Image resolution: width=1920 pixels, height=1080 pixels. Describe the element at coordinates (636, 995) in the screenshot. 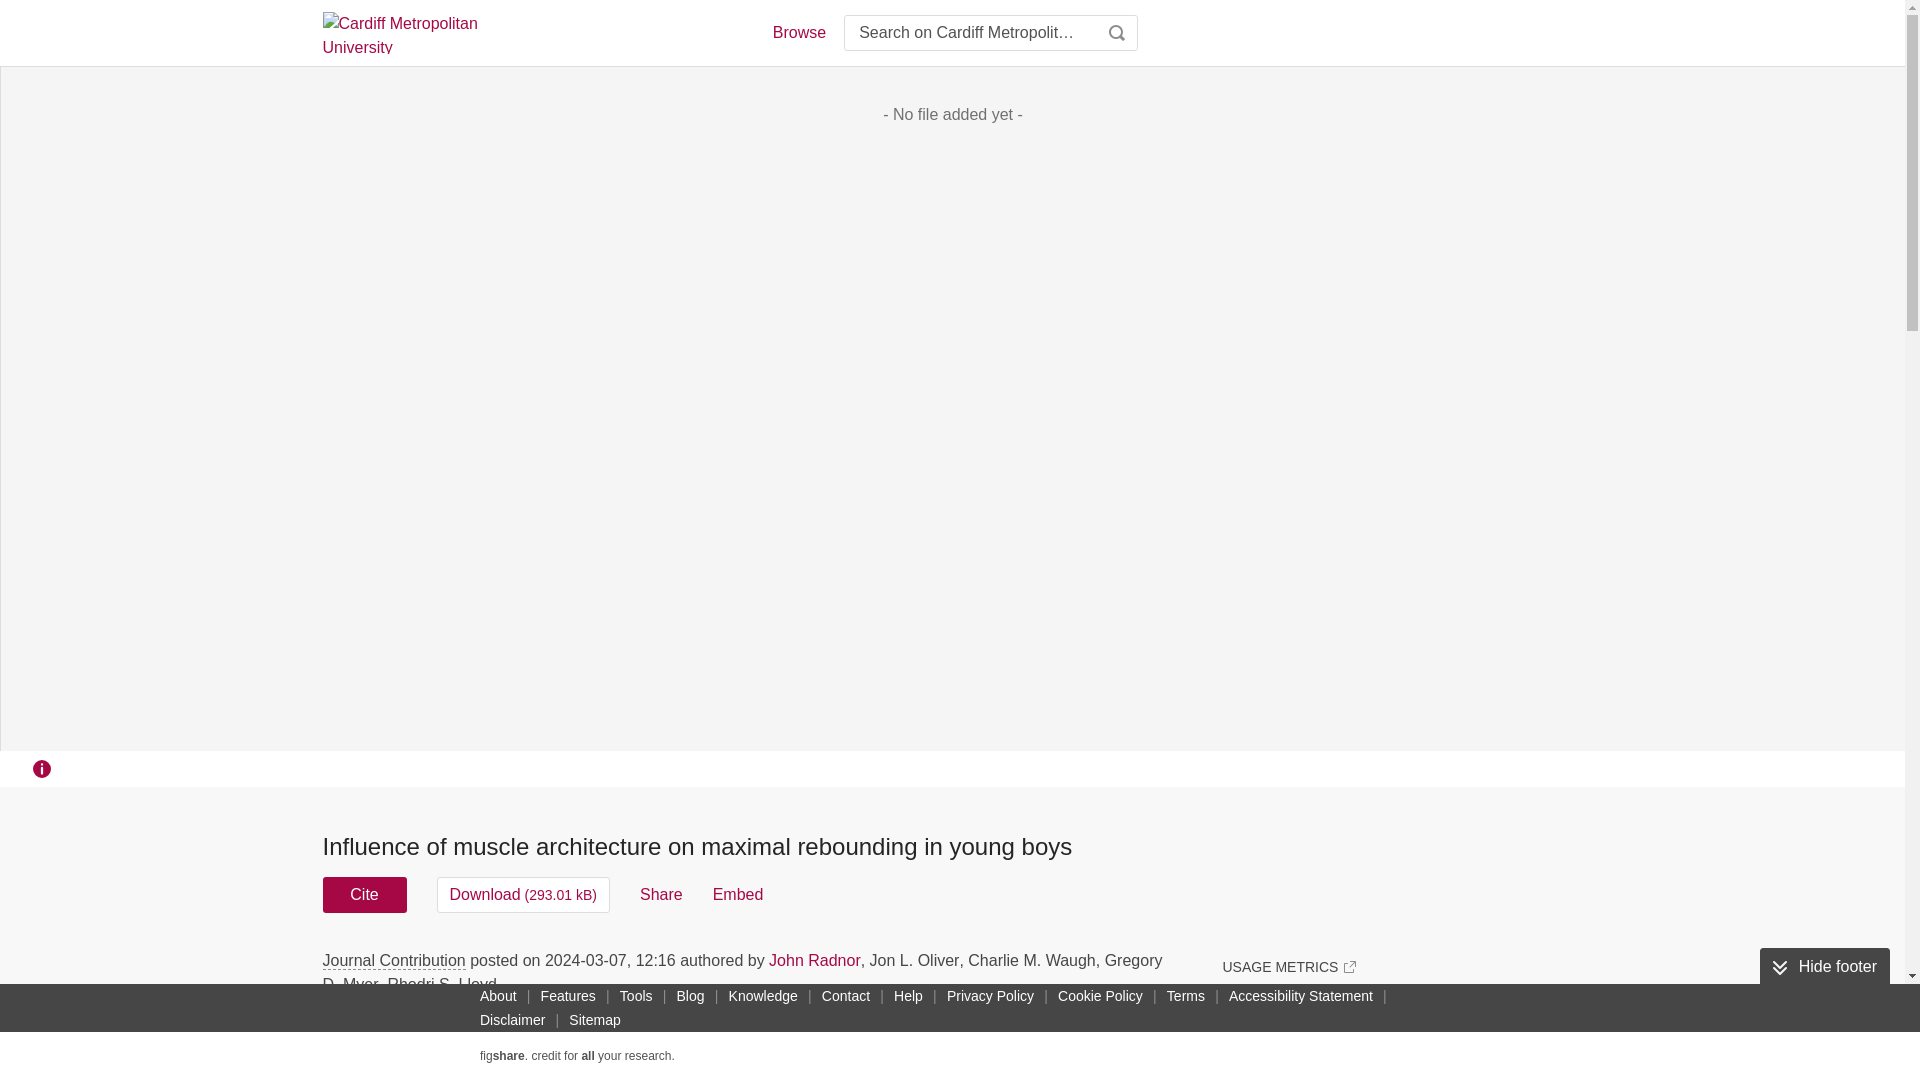

I see `Tools` at that location.